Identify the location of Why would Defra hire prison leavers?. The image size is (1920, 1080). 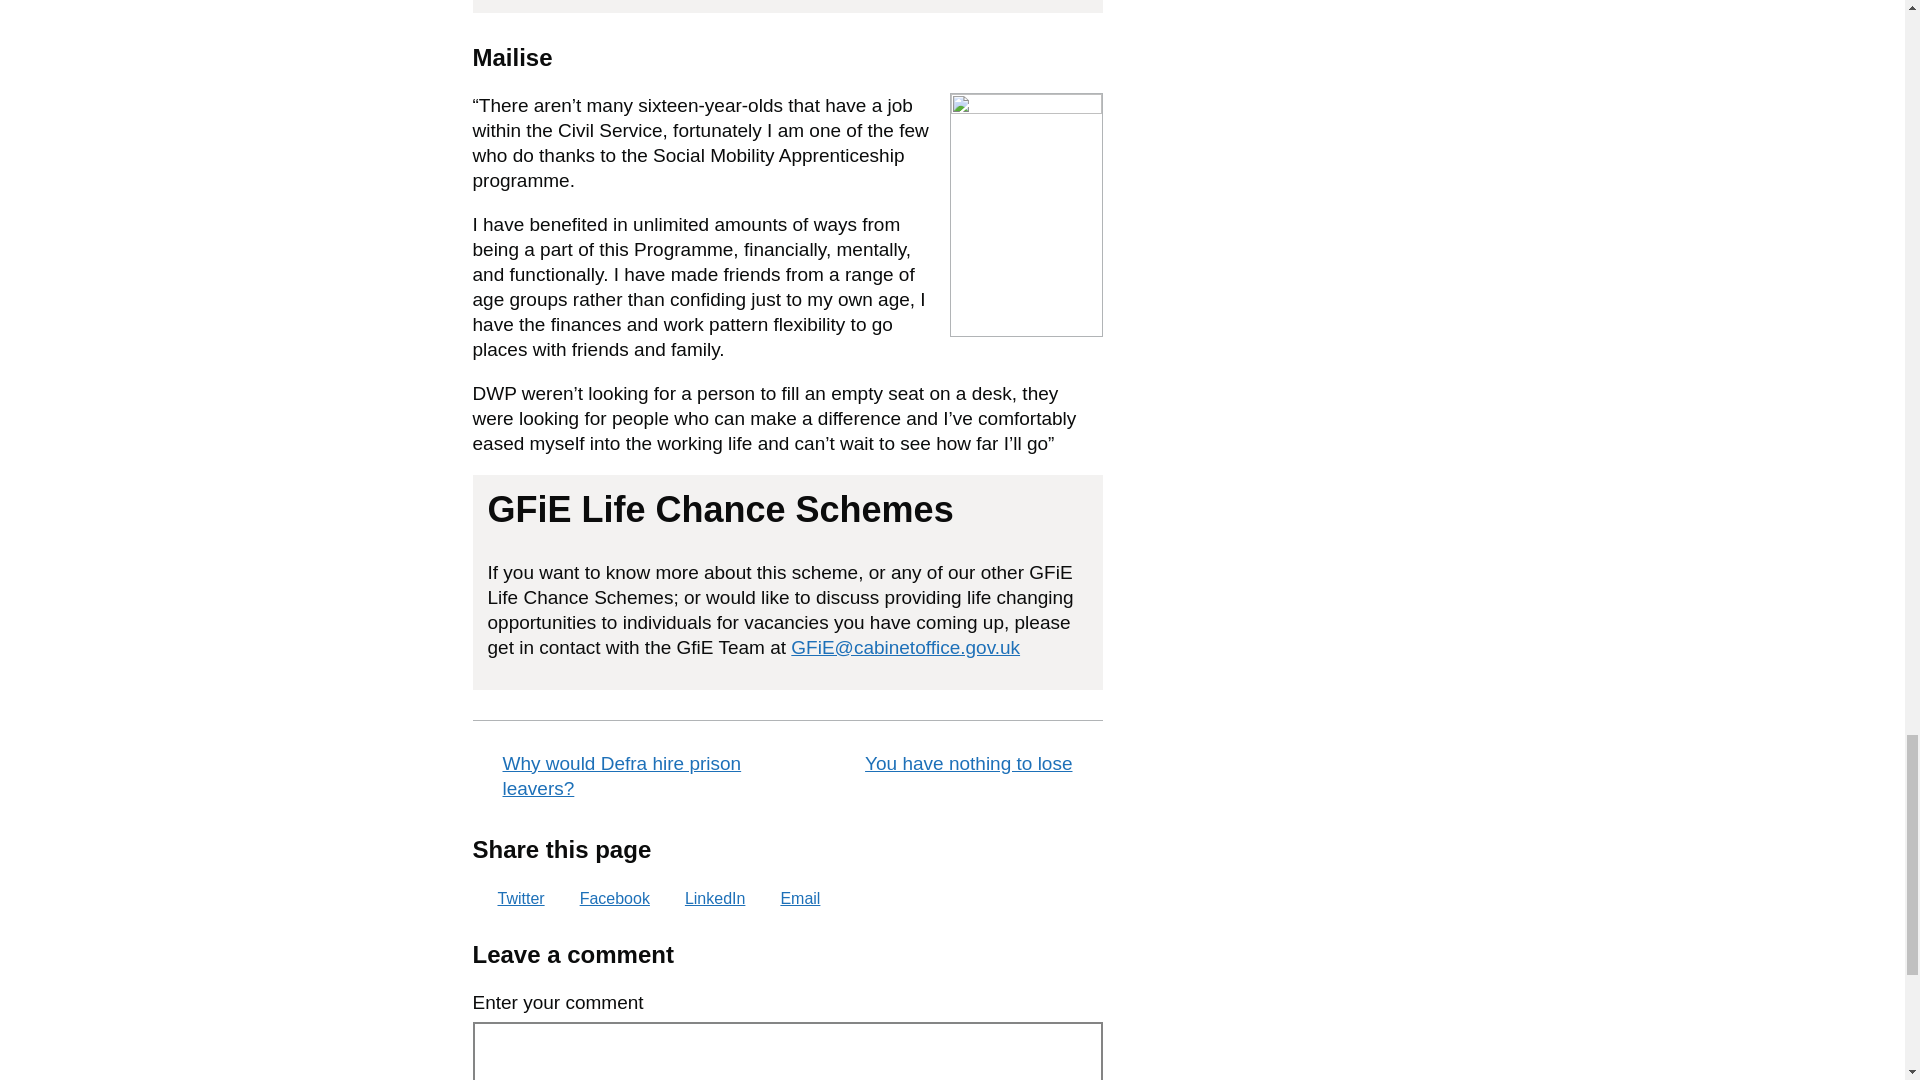
(626, 776).